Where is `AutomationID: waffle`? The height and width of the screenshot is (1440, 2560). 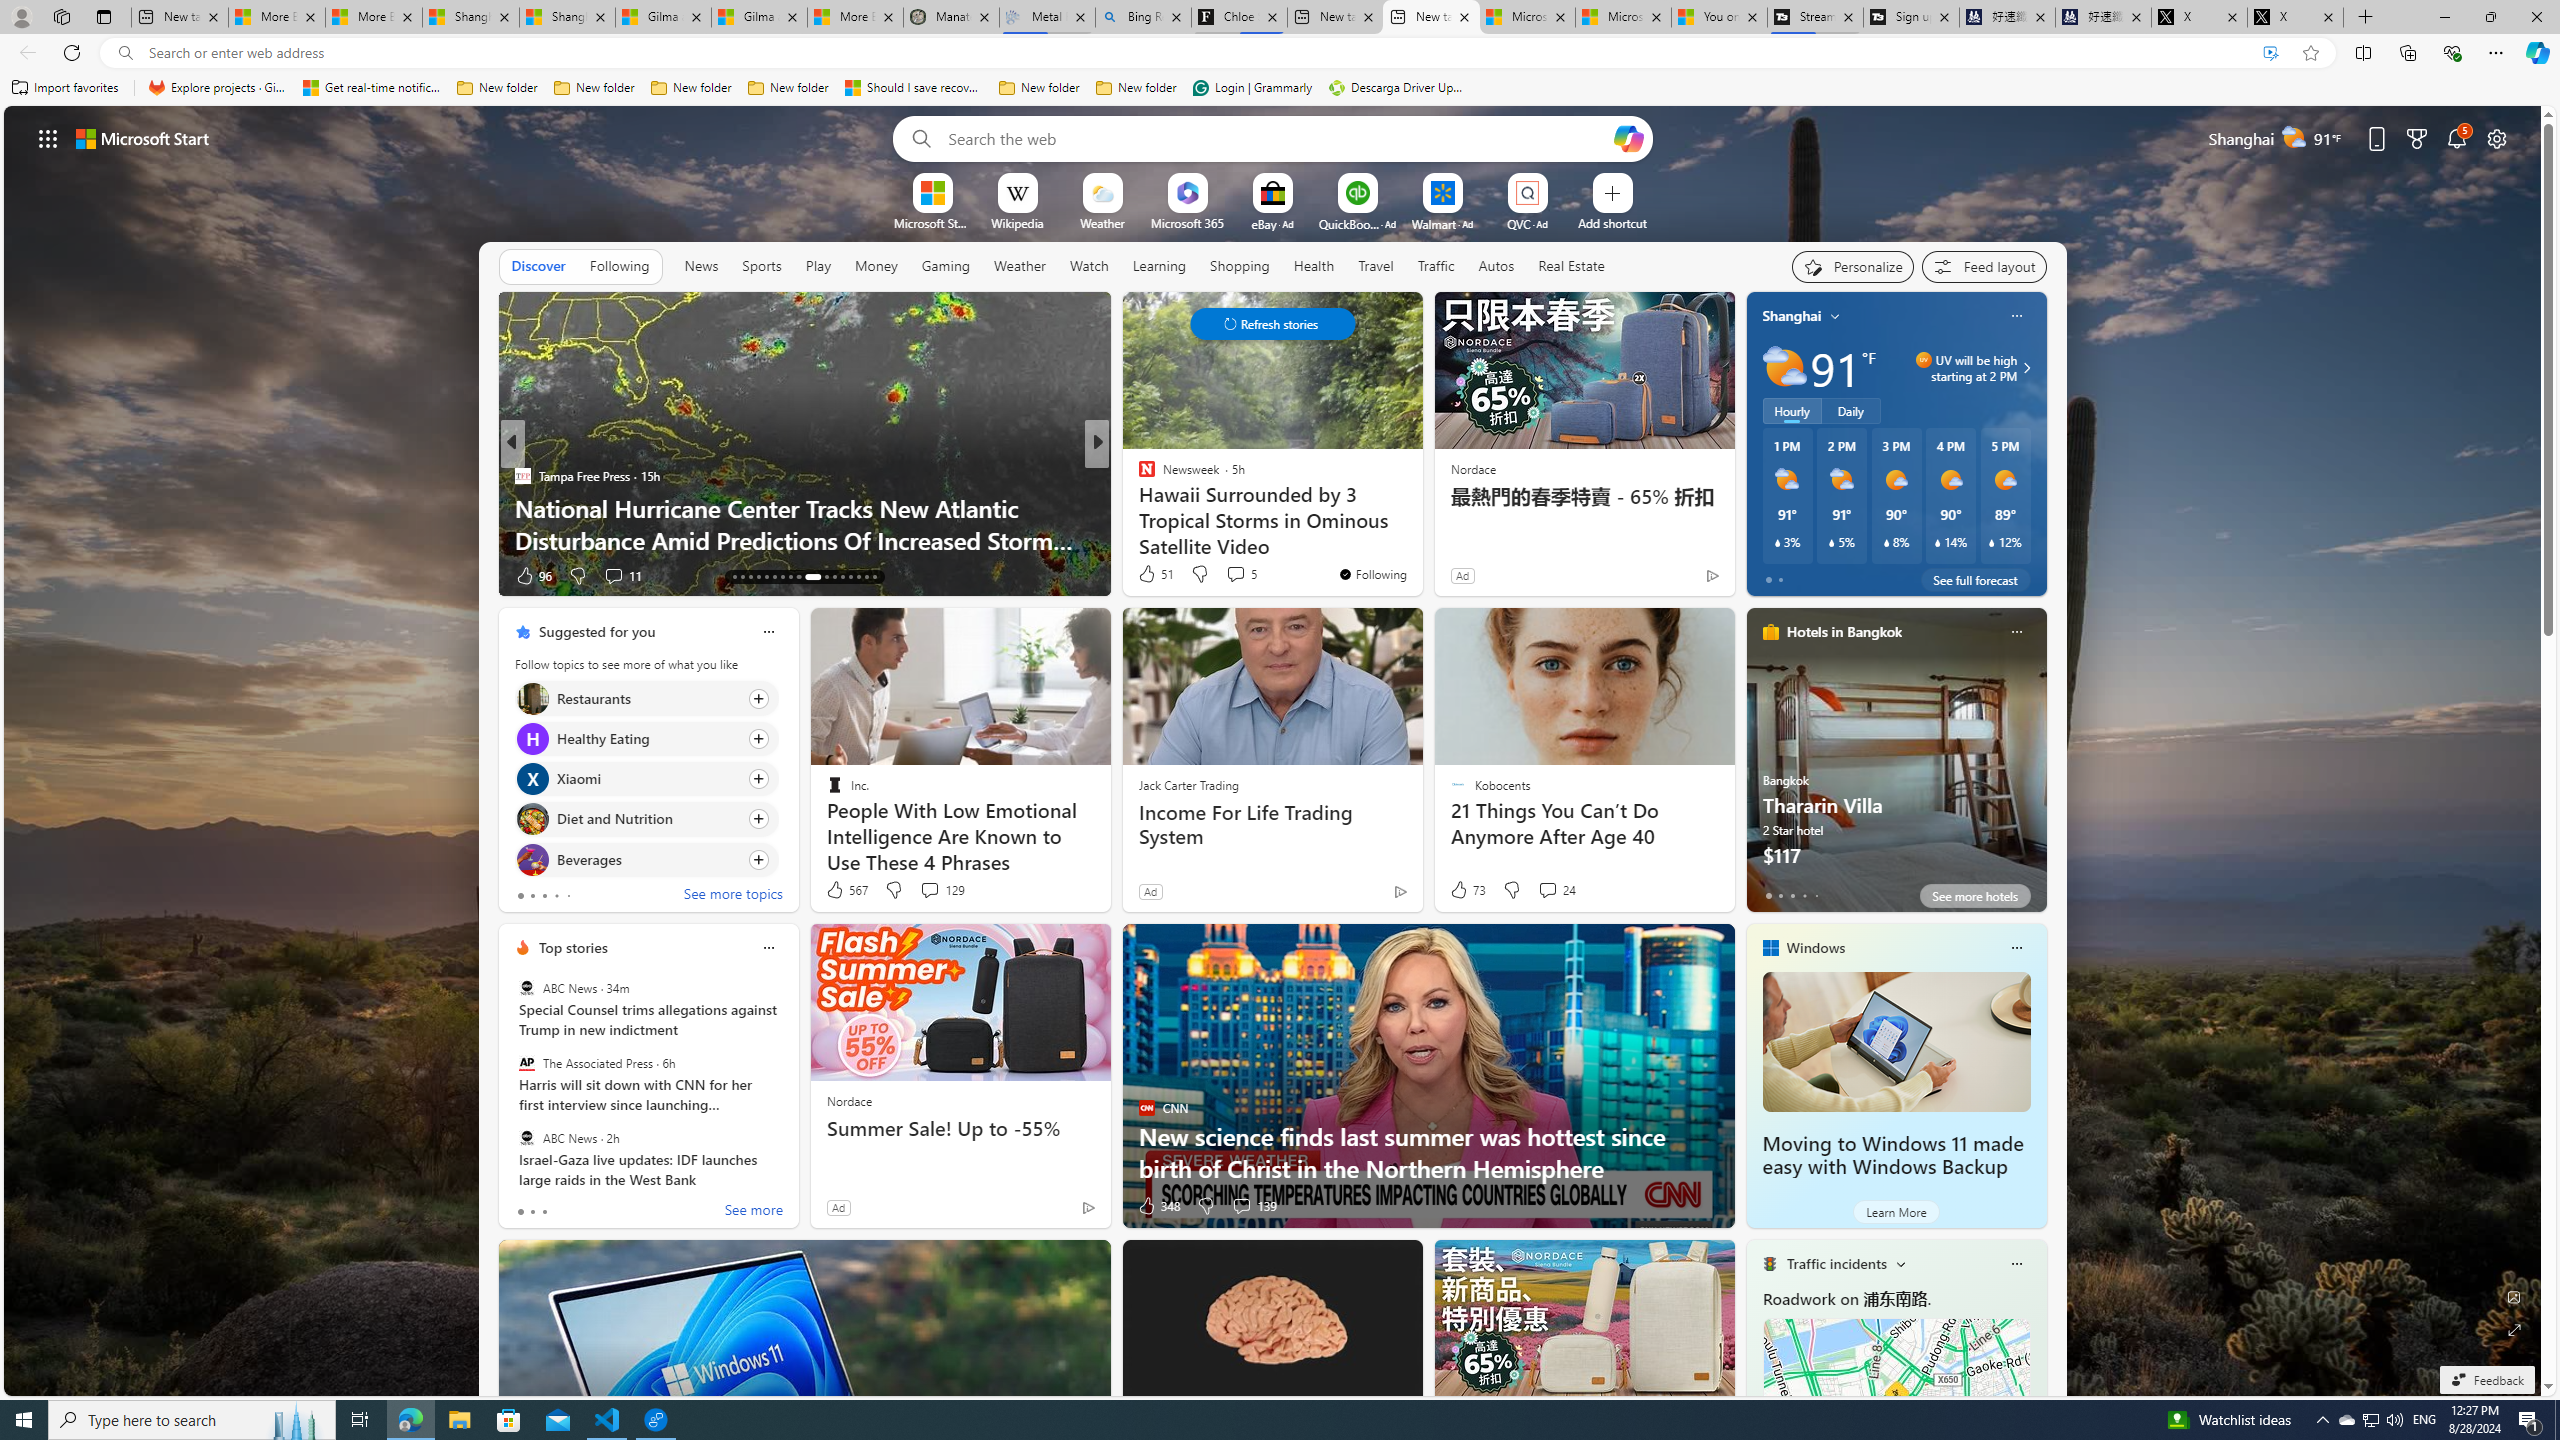 AutomationID: waffle is located at coordinates (48, 138).